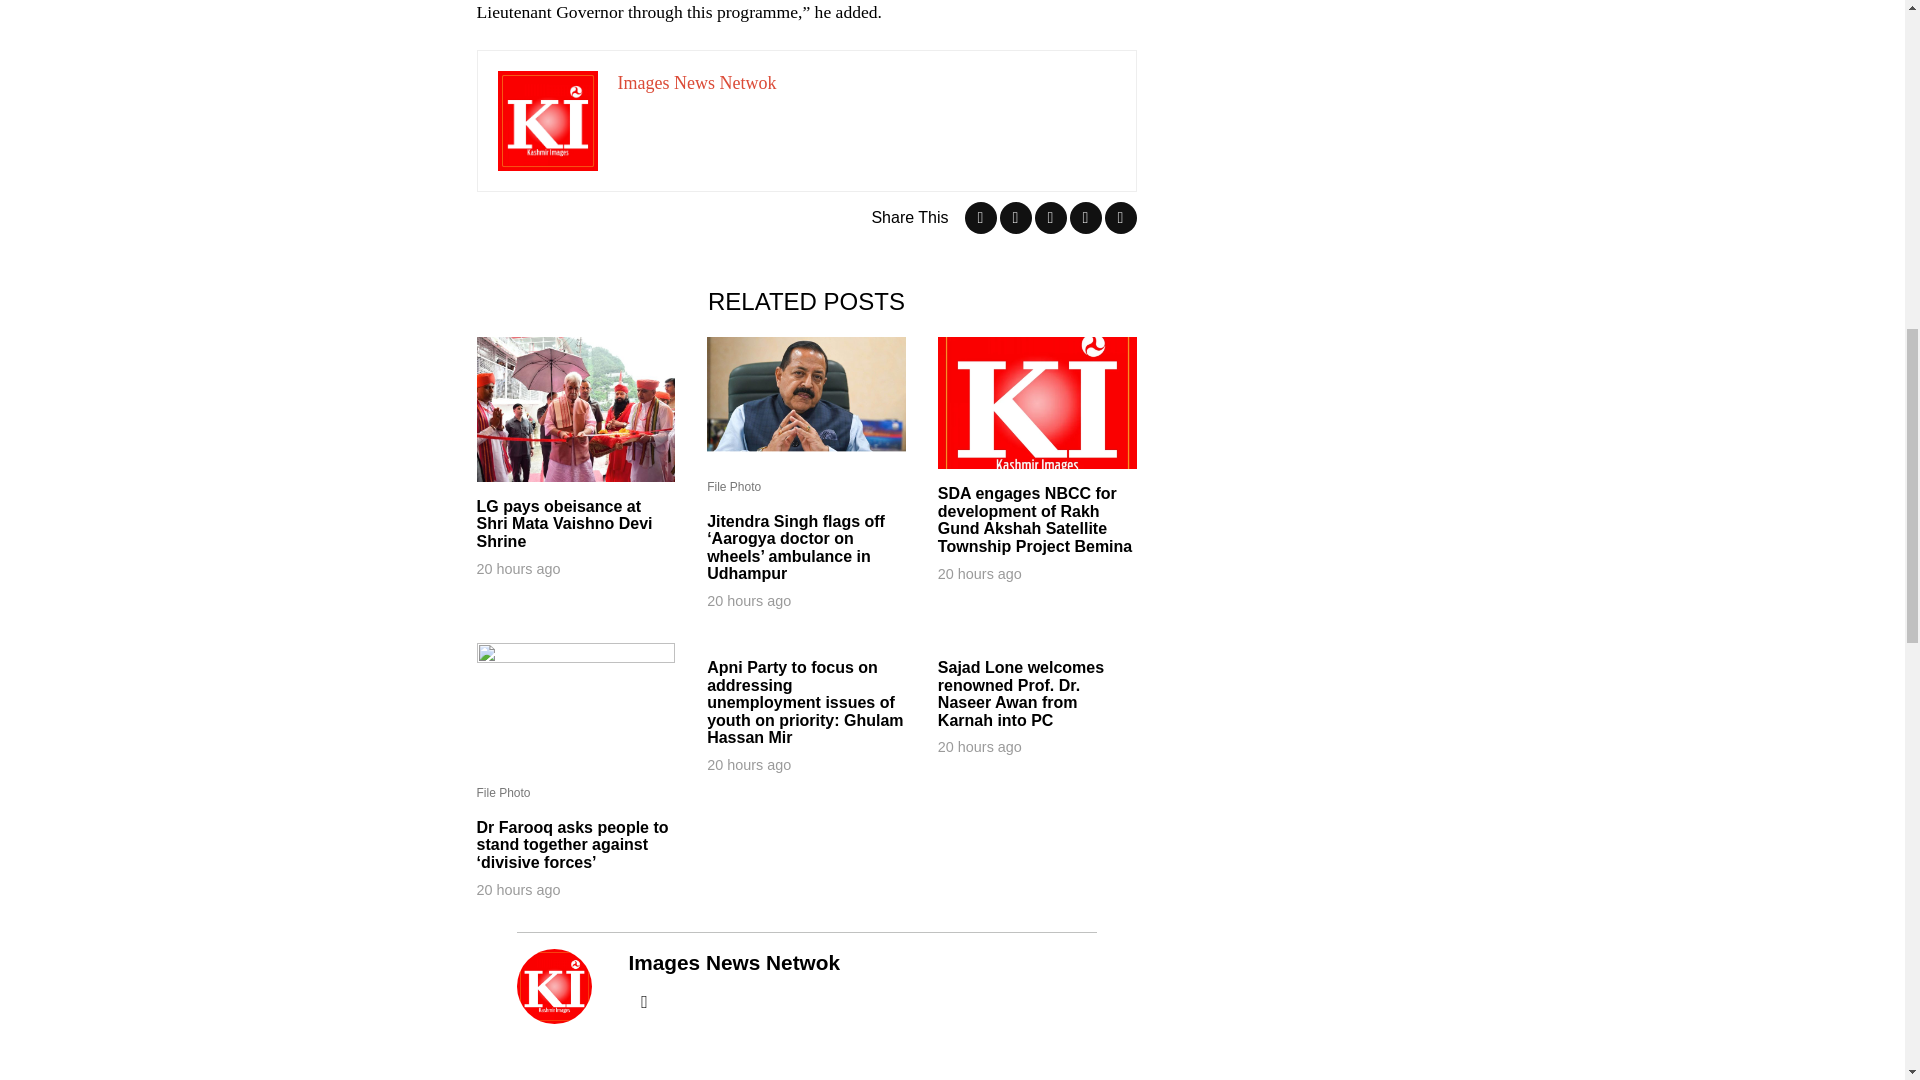  Describe the element at coordinates (576, 524) in the screenshot. I see `LG pays obeisance at Shri Mata Vaishno Devi Shrine` at that location.